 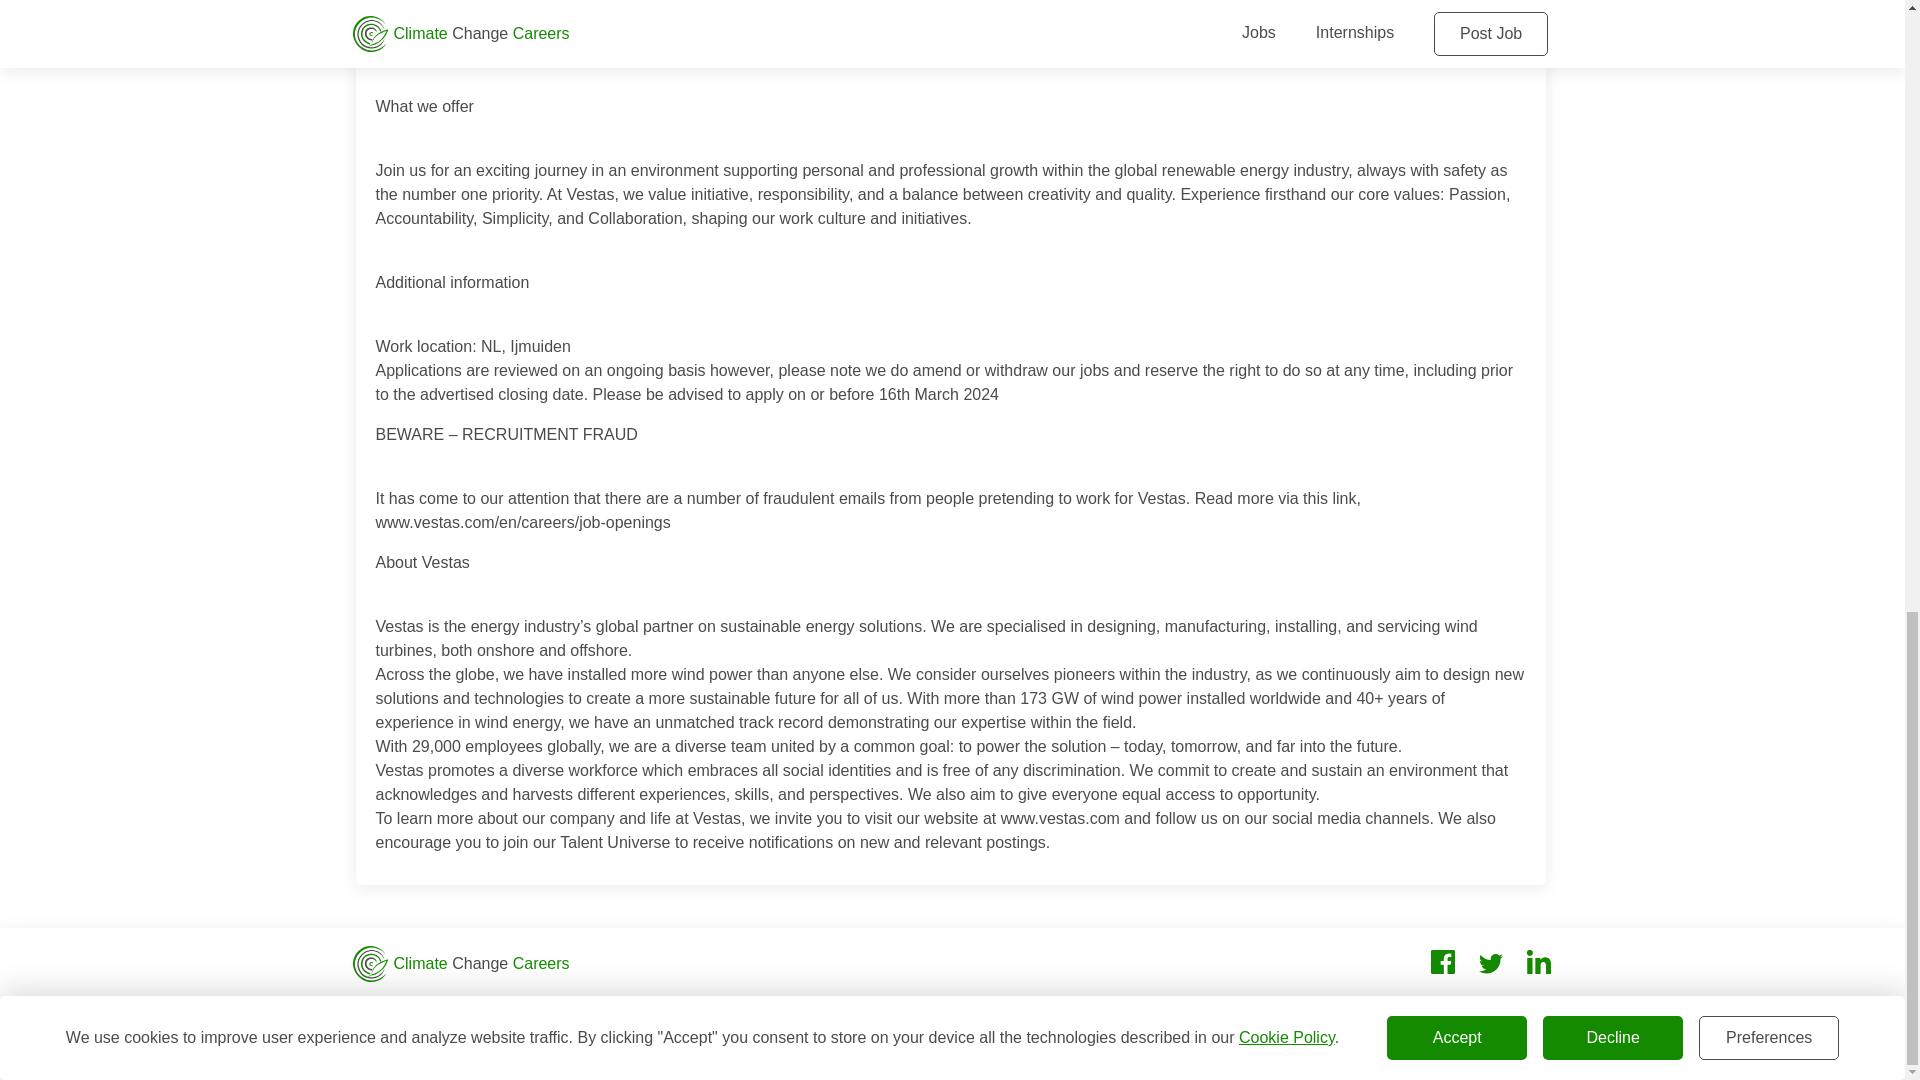 I want to click on Cookies, so click(x=884, y=1012).